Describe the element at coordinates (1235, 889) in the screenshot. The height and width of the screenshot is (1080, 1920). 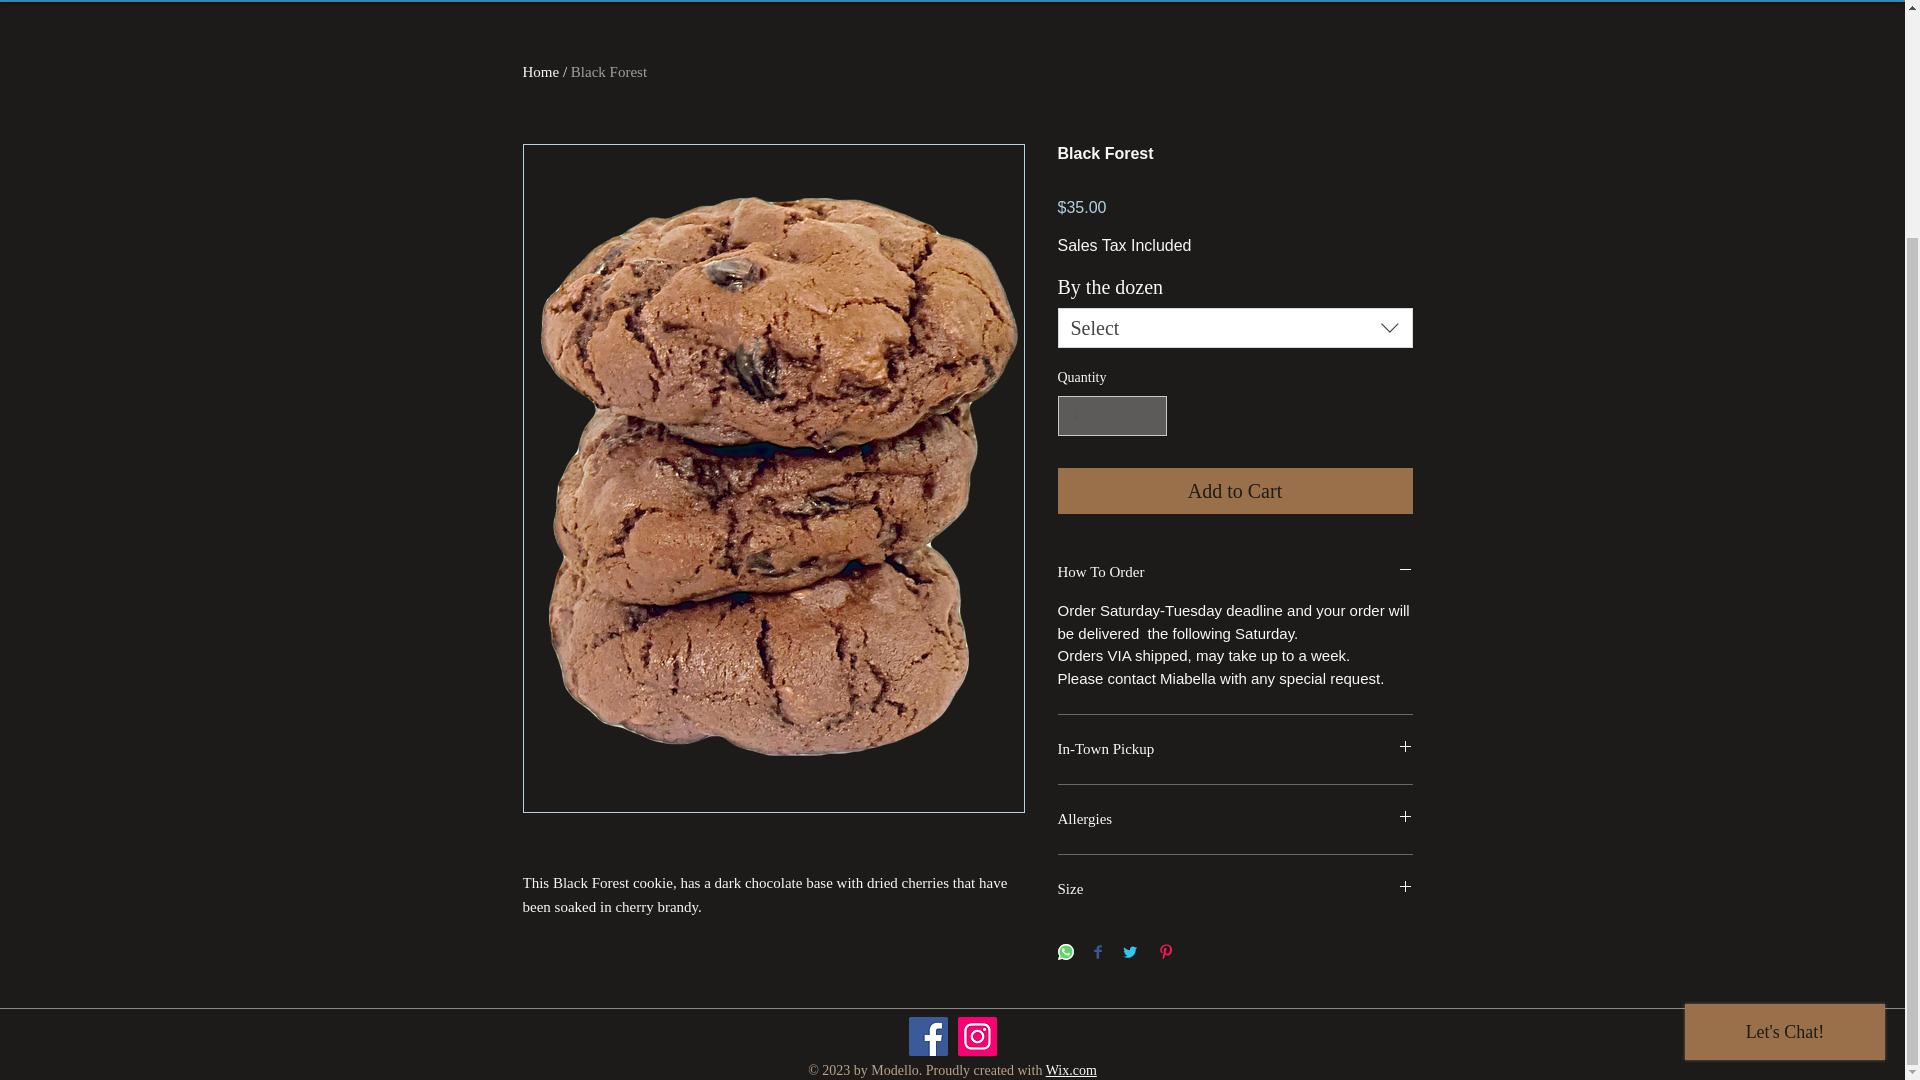
I see `Size` at that location.